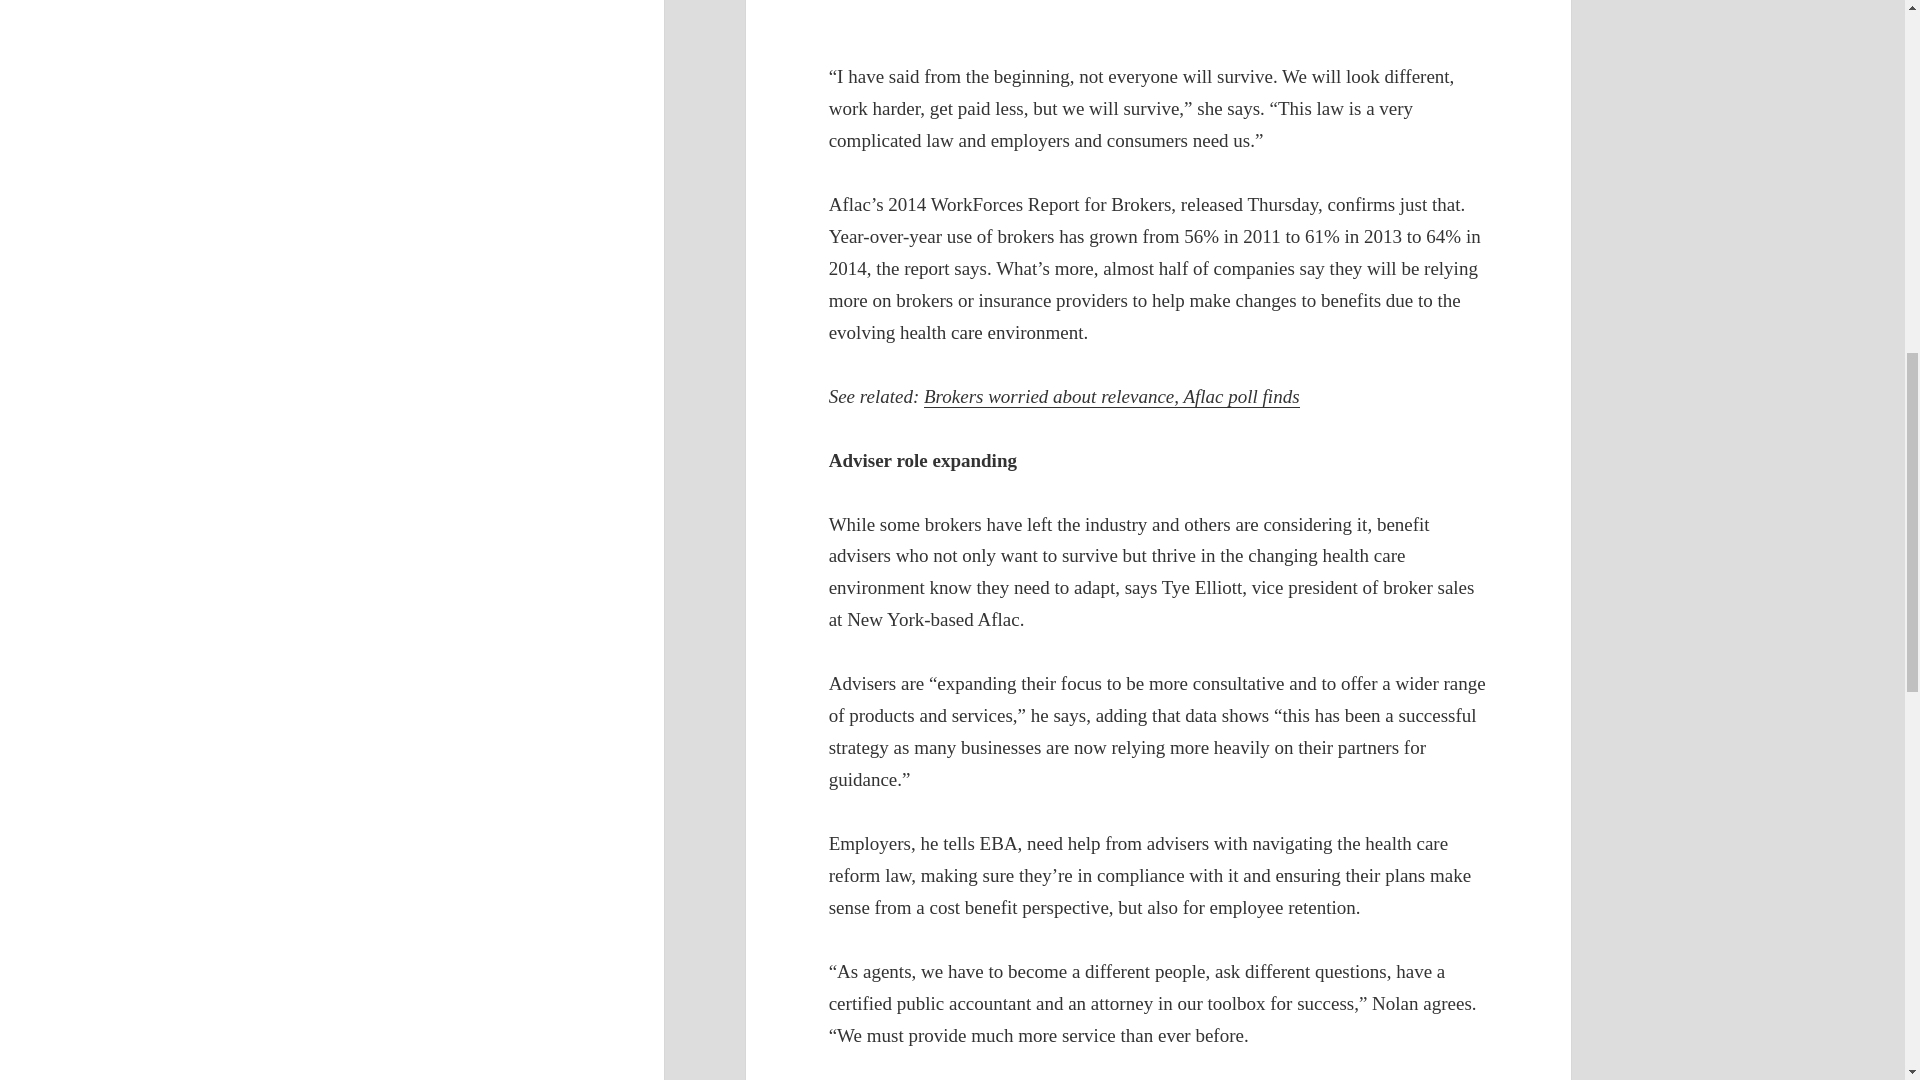 This screenshot has width=1920, height=1080. Describe the element at coordinates (1111, 396) in the screenshot. I see `Brokers worried about relevance, Aflac poll finds` at that location.